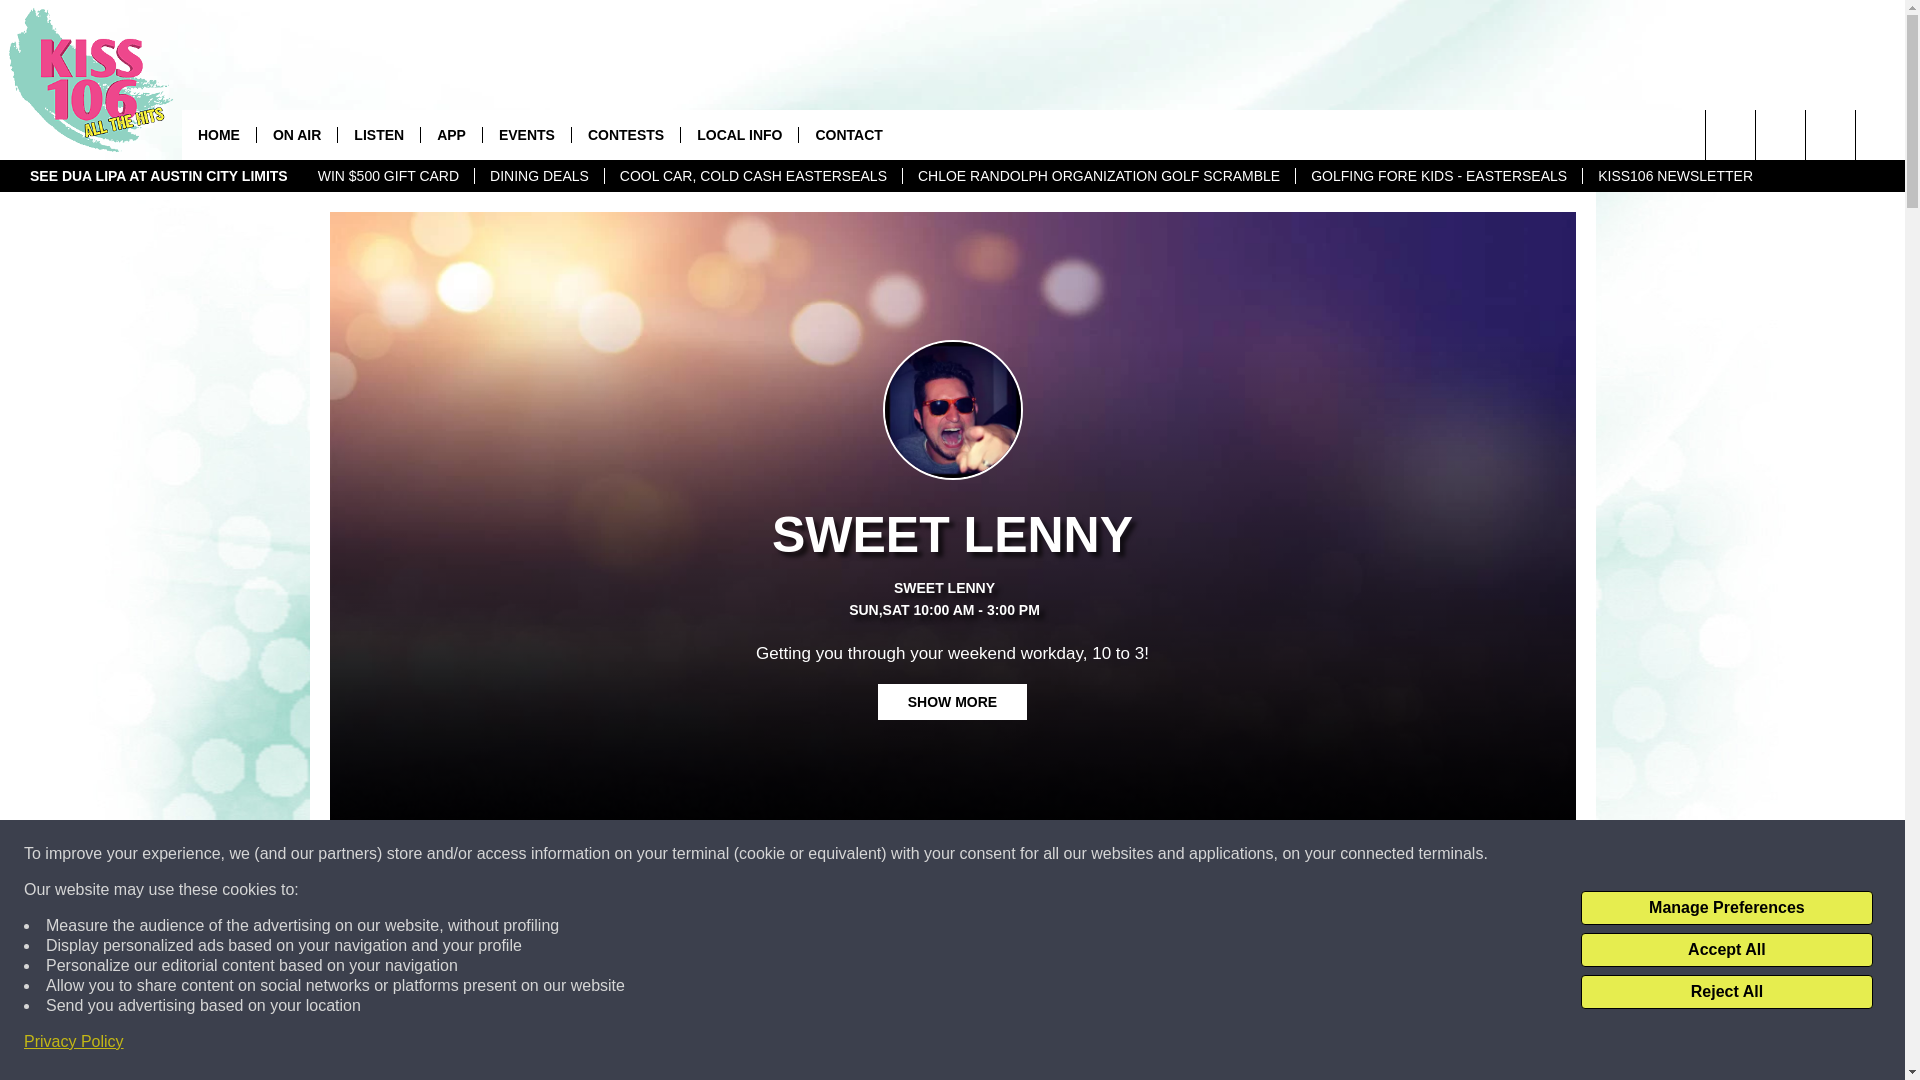 This screenshot has width=1920, height=1080. Describe the element at coordinates (378, 134) in the screenshot. I see `LISTEN` at that location.